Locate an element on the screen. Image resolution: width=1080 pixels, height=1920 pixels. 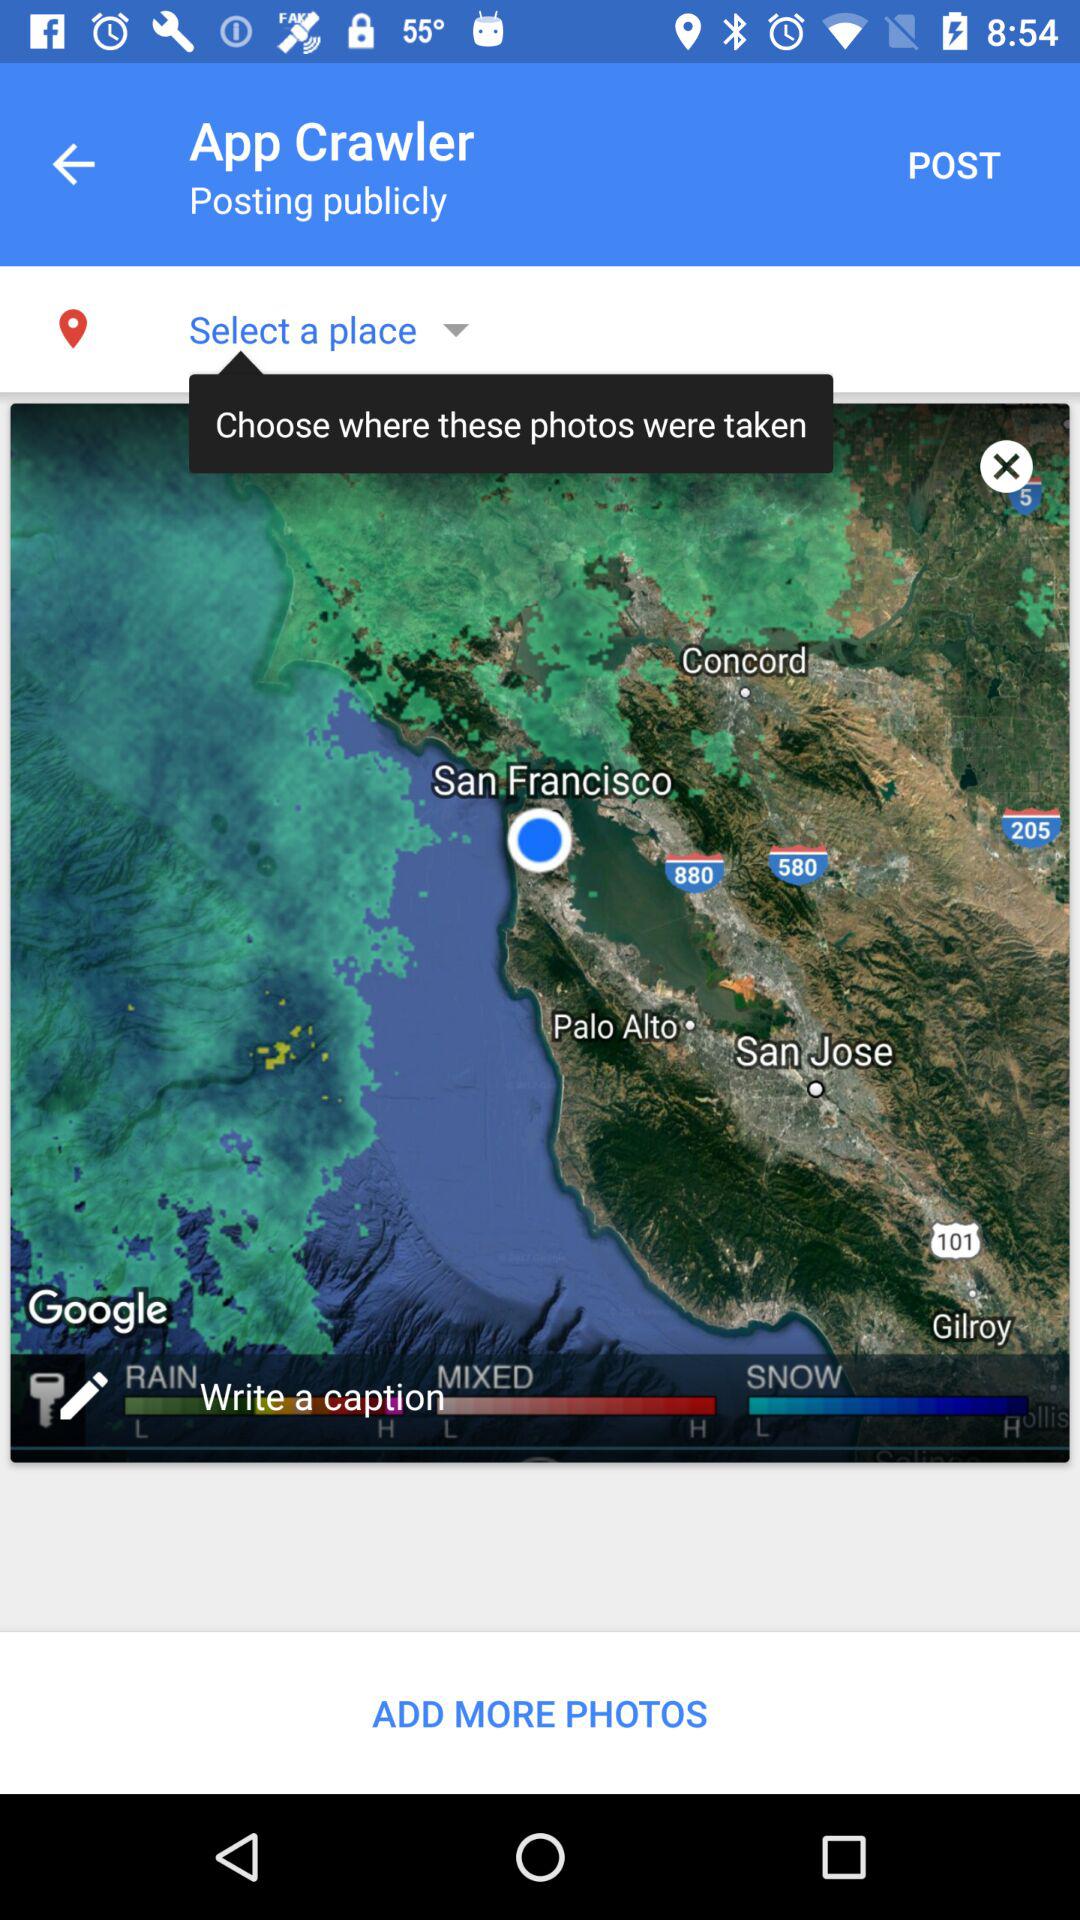
flip until the post button is located at coordinates (954, 164).